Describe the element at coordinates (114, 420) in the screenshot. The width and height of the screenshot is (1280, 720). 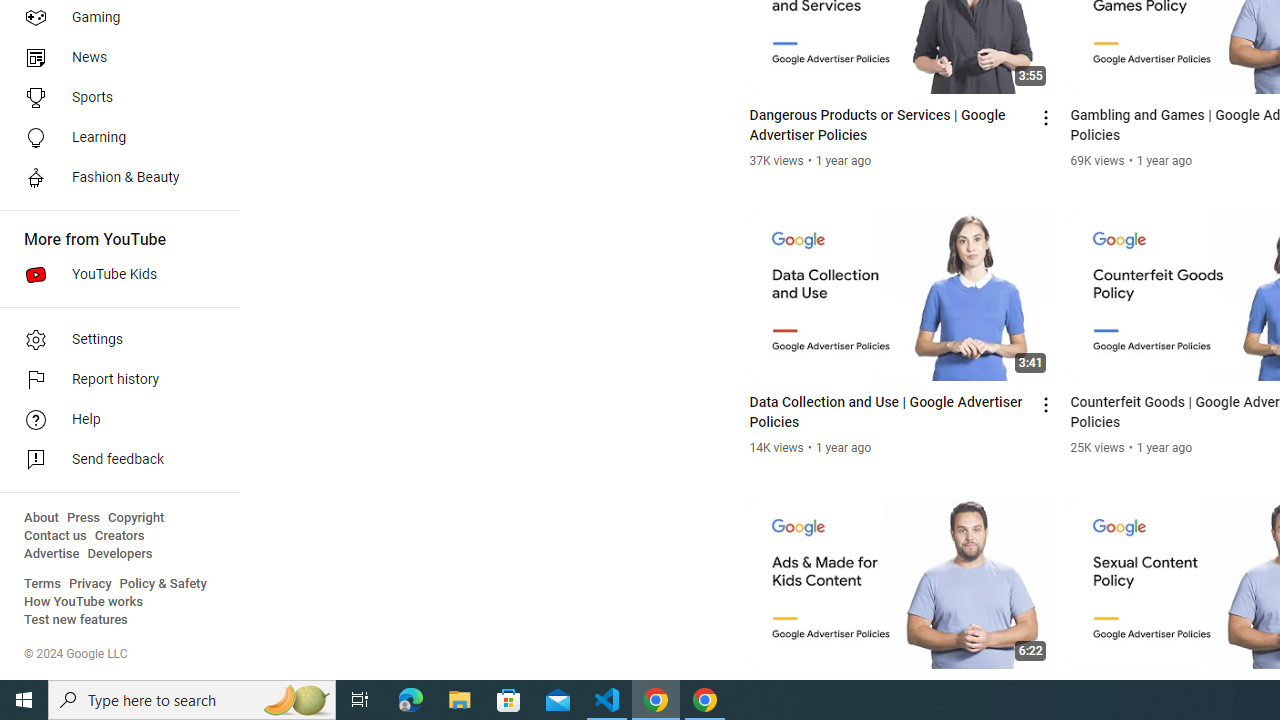
I see `Help` at that location.